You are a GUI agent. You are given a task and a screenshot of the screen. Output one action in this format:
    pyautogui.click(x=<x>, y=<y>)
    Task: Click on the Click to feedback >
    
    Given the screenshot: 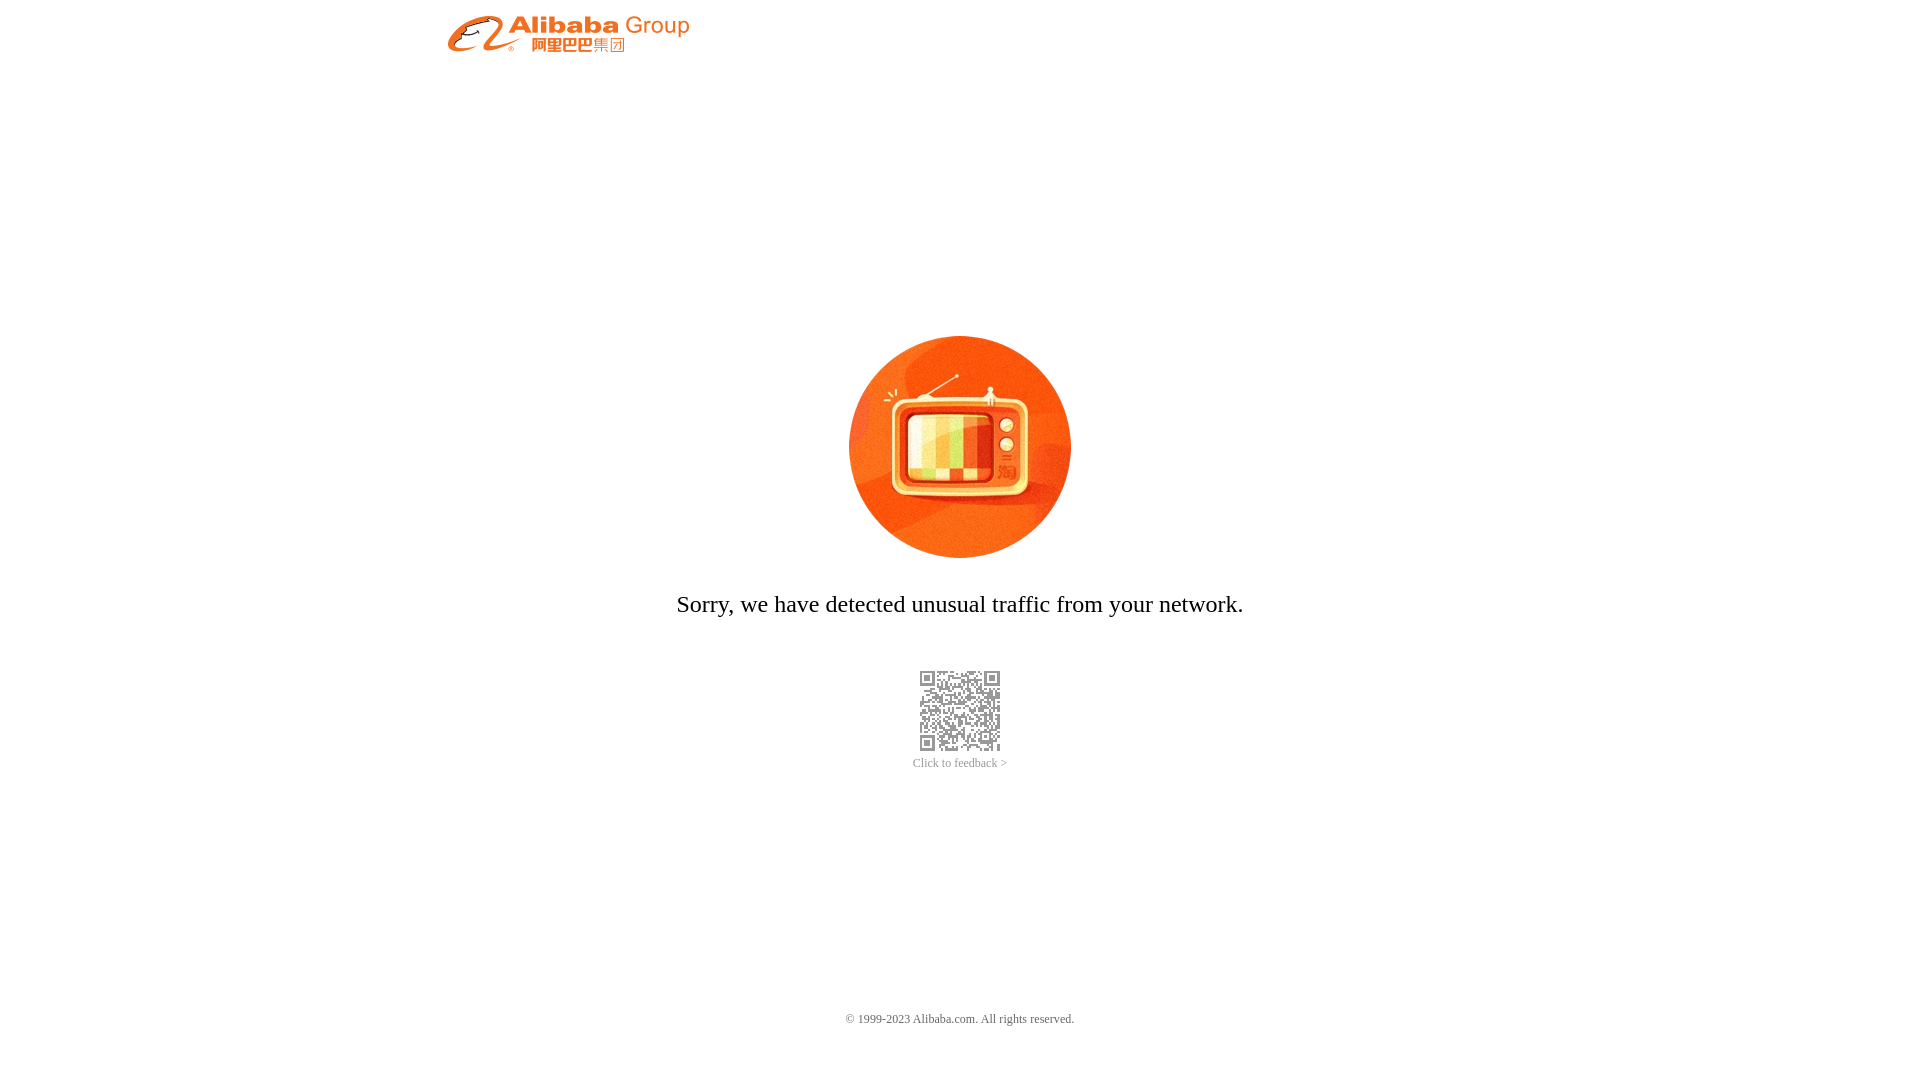 What is the action you would take?
    pyautogui.click(x=960, y=764)
    